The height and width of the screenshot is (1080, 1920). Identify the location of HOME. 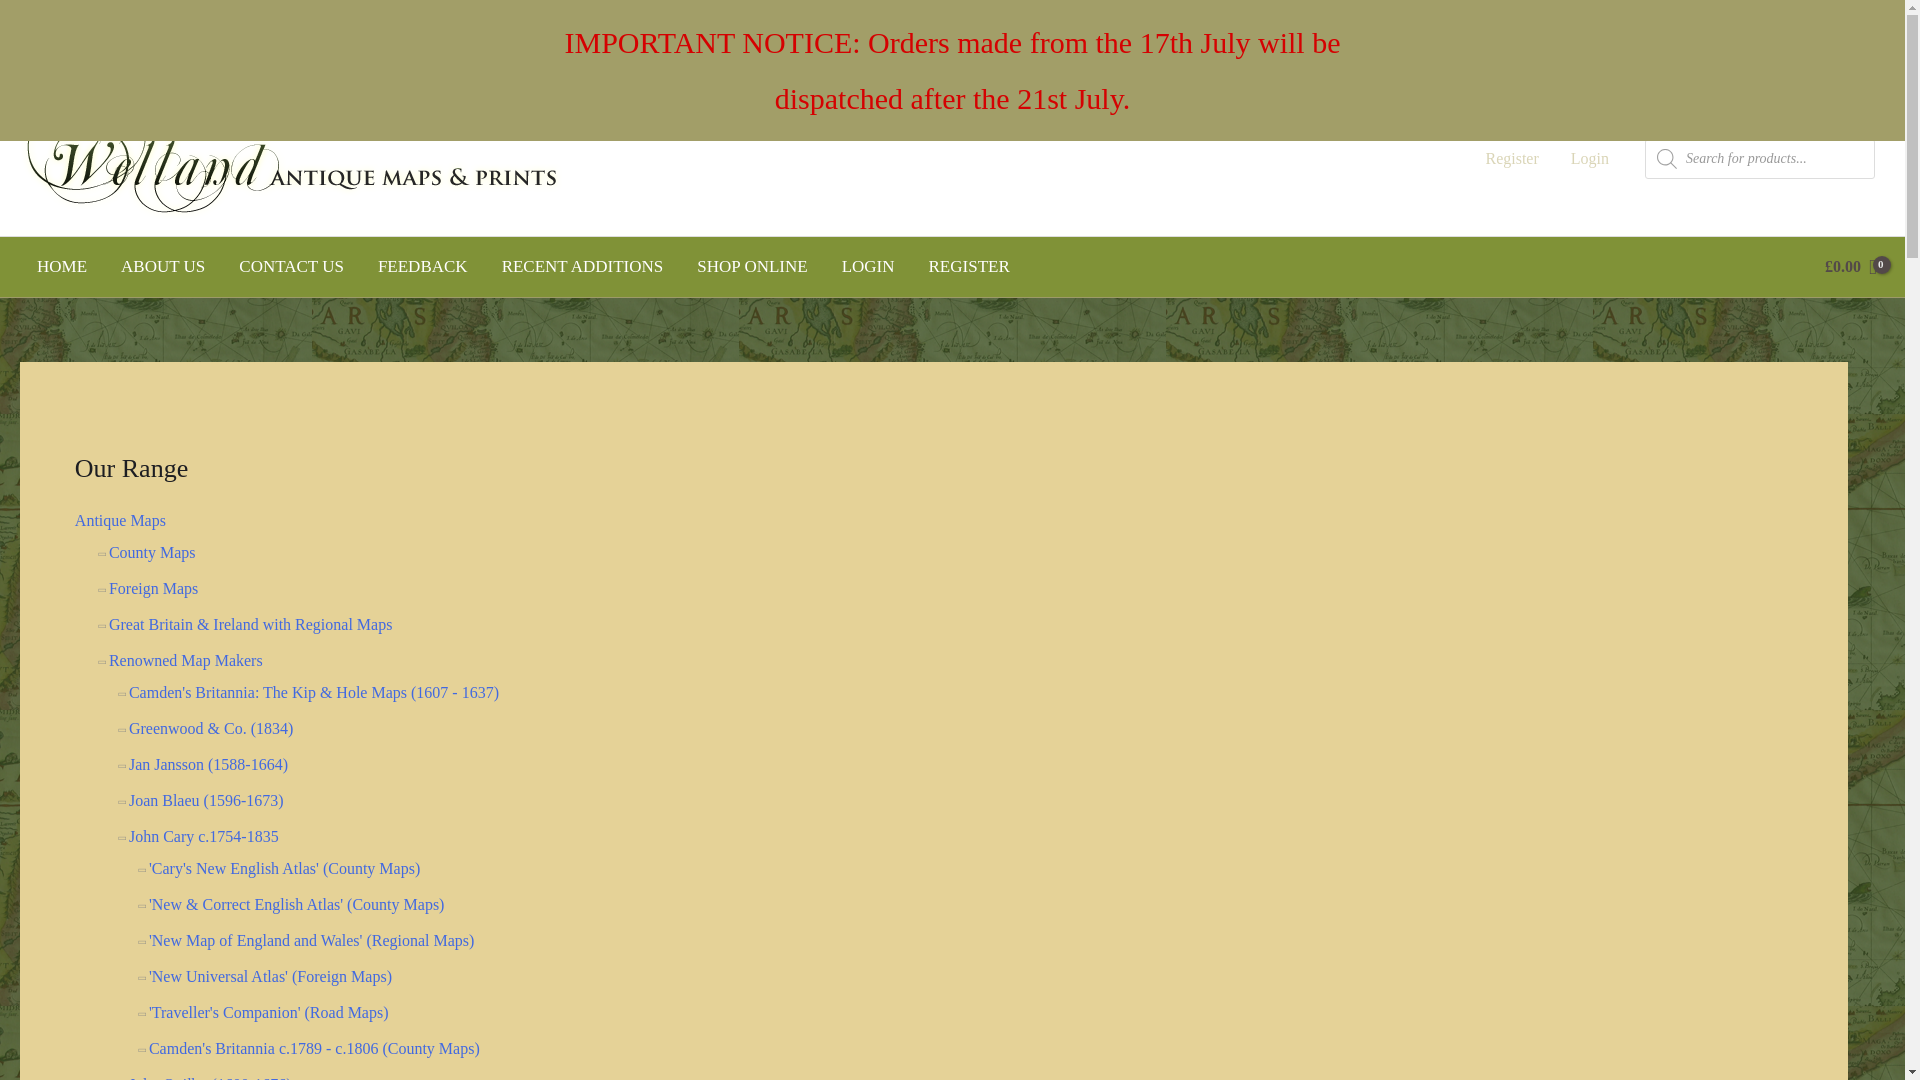
(61, 266).